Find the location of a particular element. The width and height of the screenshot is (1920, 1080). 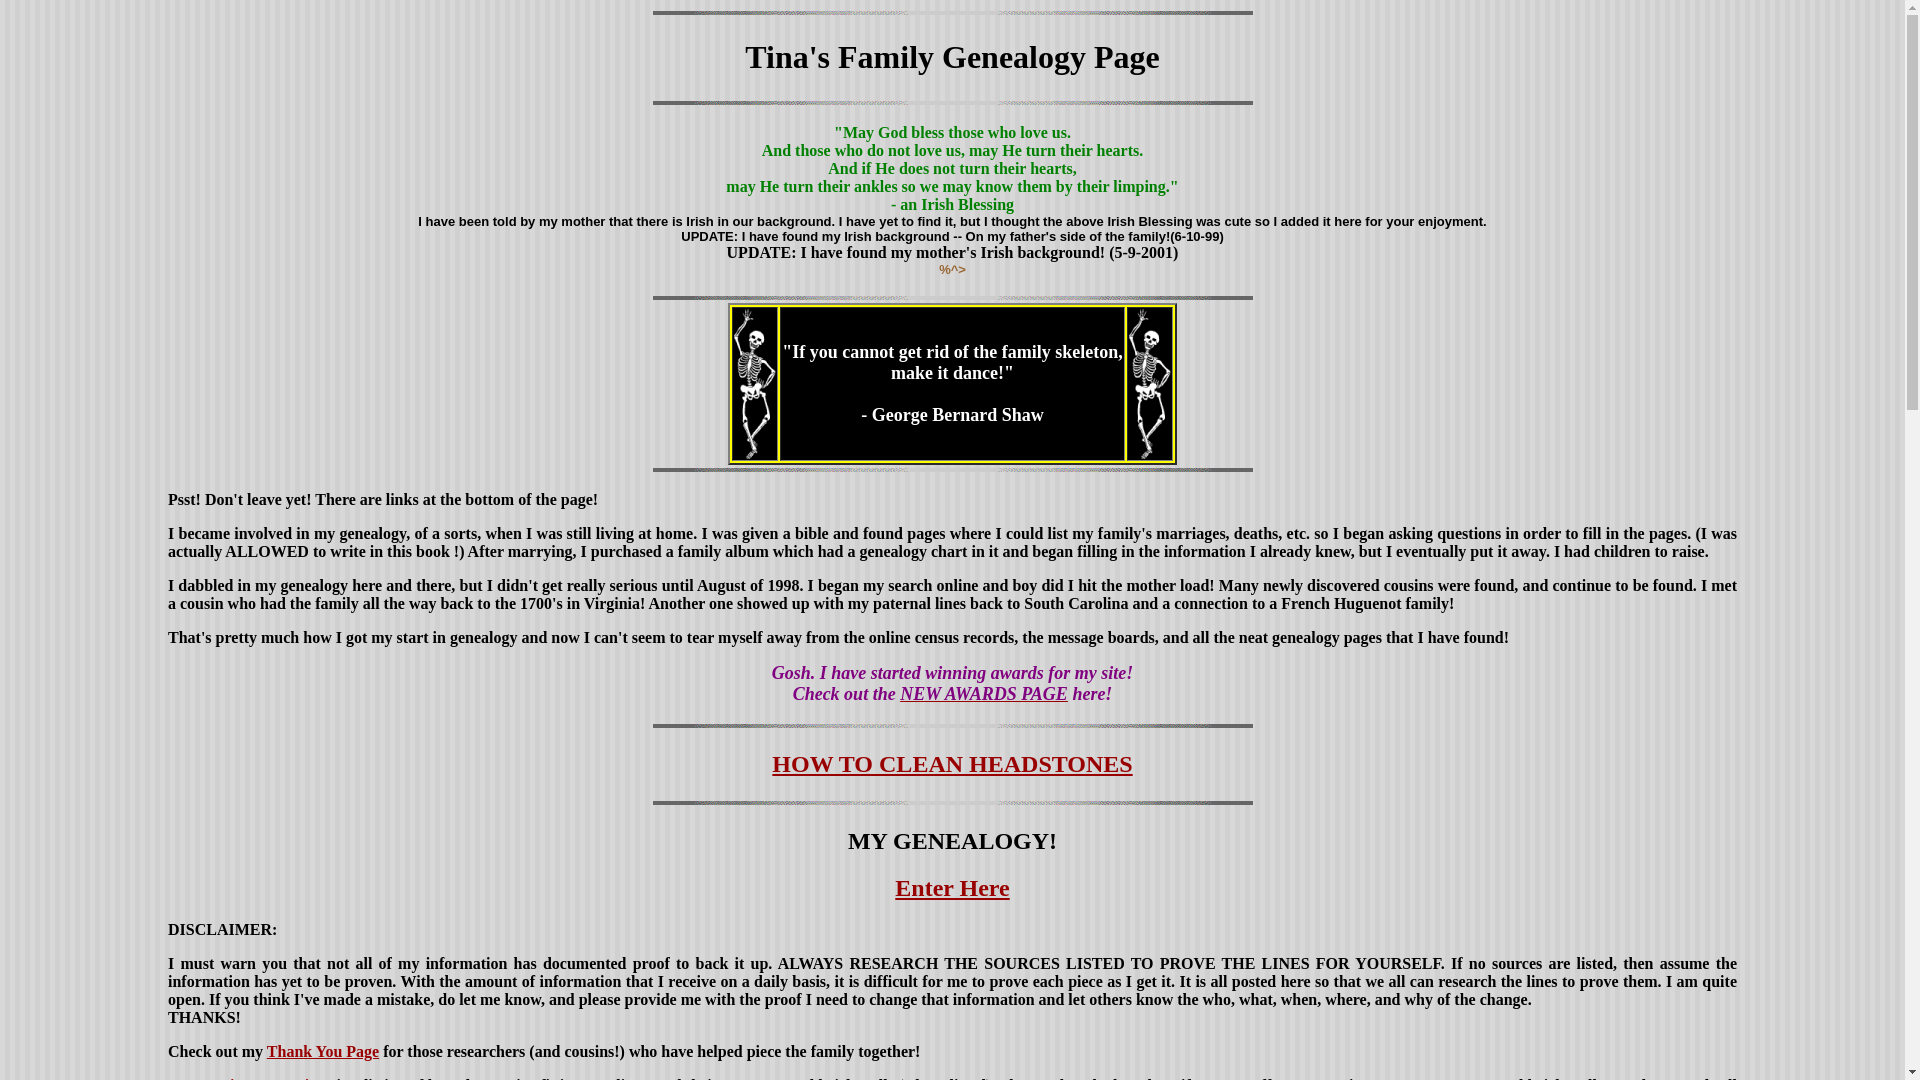

HOW TO CLEAN HEADSTONES is located at coordinates (952, 763).